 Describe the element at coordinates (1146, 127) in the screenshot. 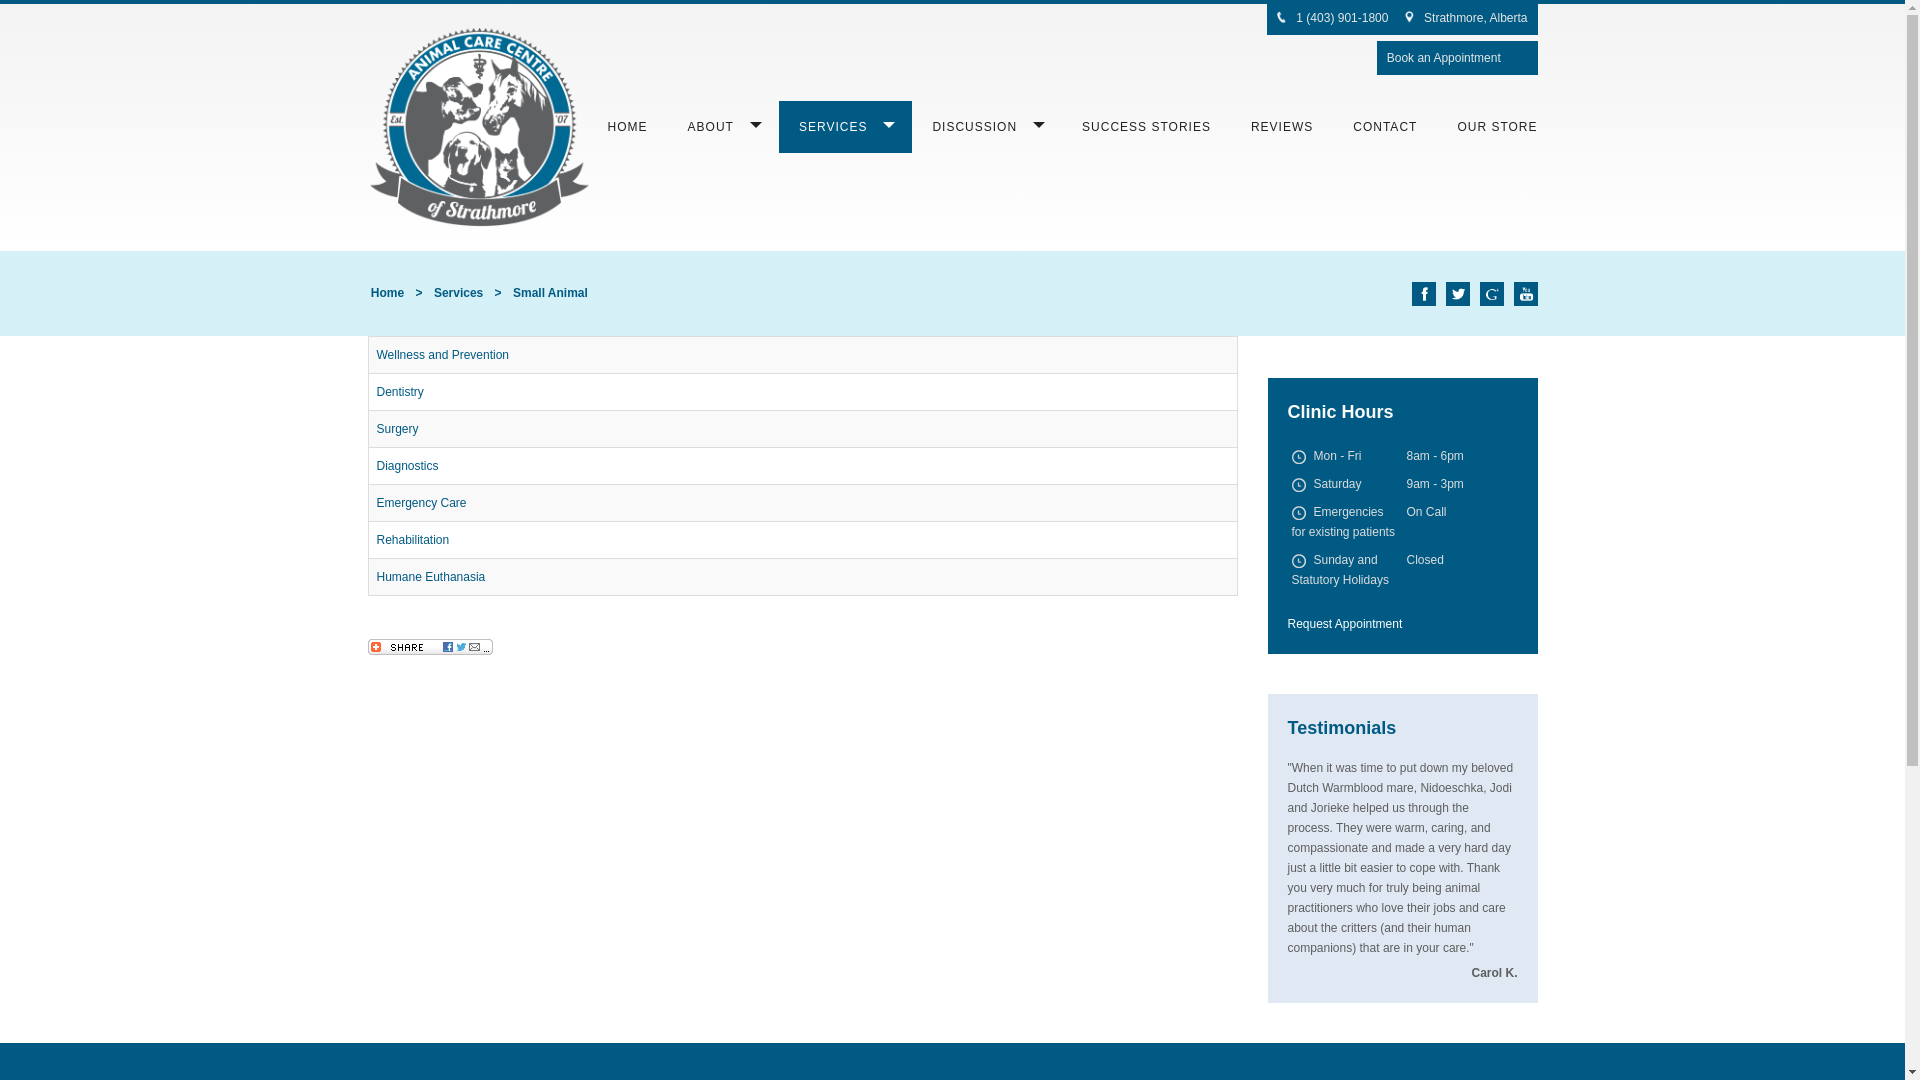

I see `SUCCESS STORIES` at that location.